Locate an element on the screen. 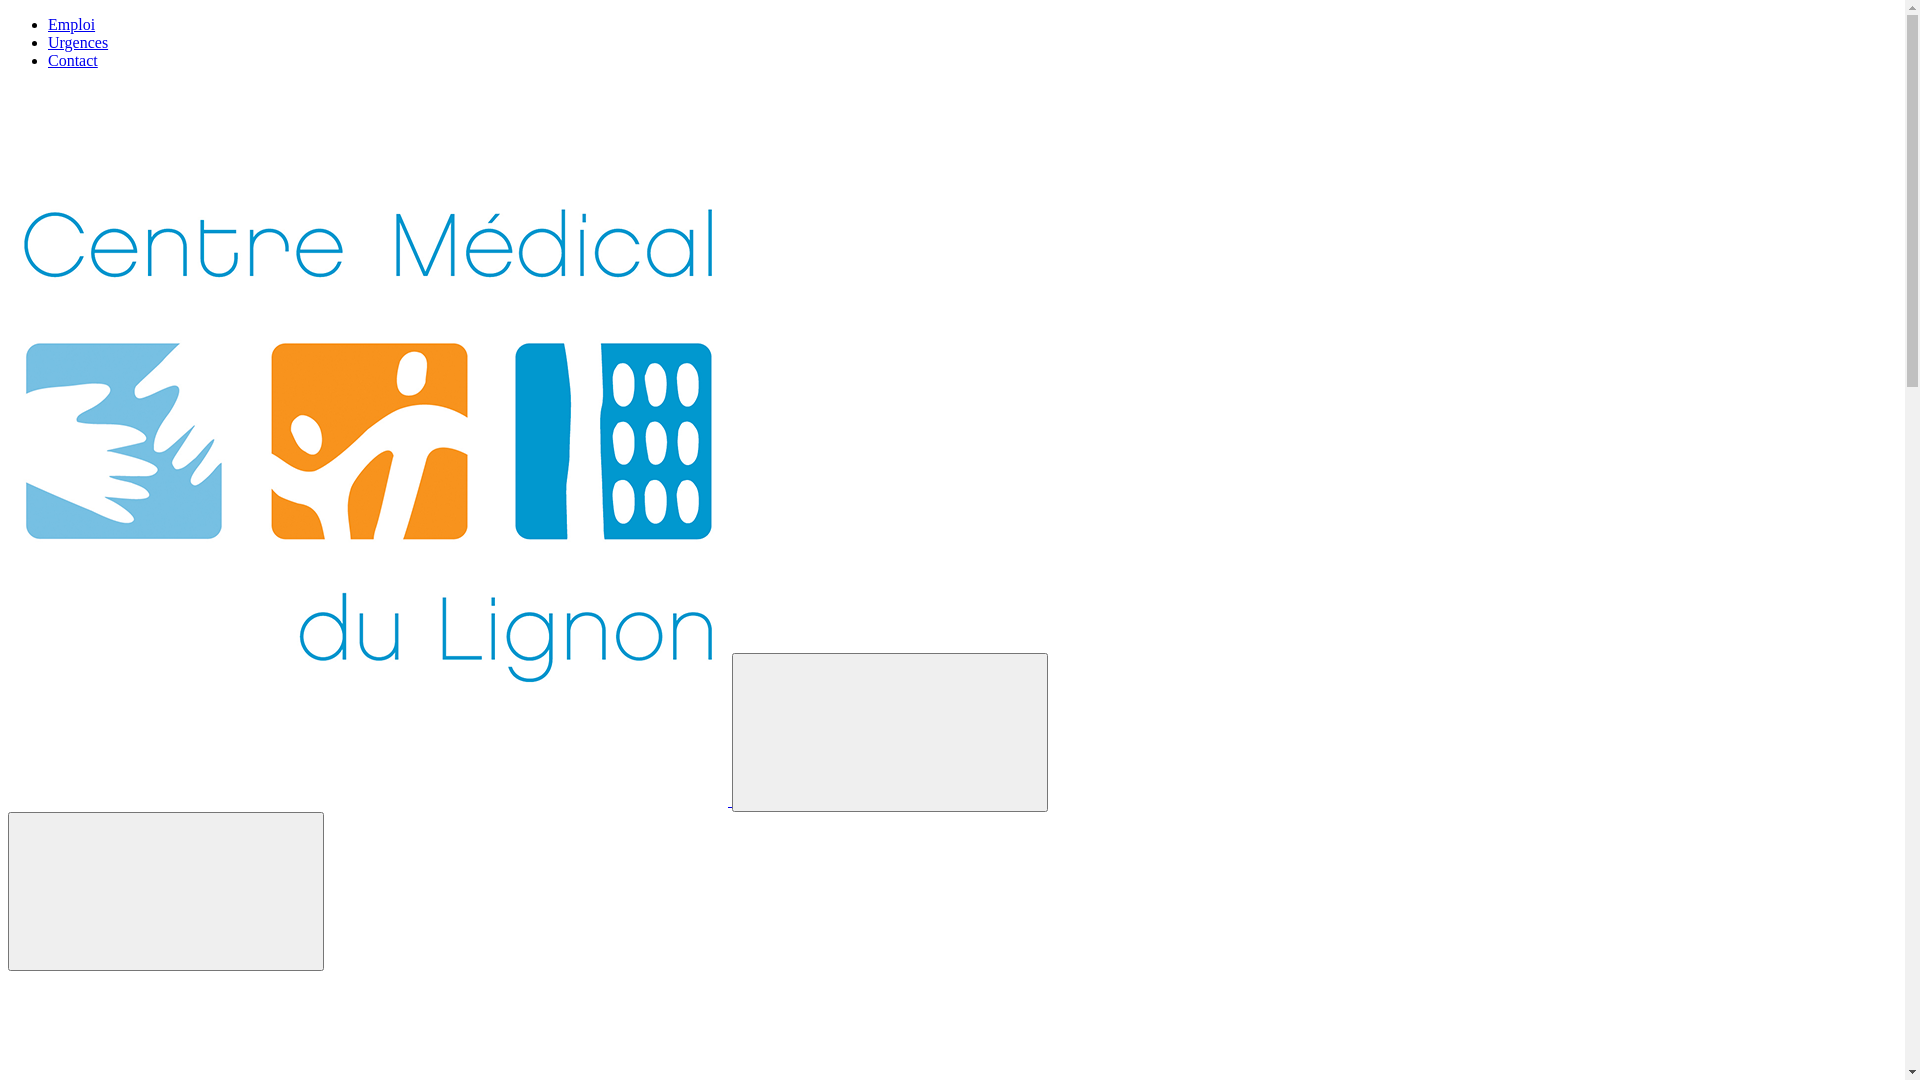 Image resolution: width=1920 pixels, height=1080 pixels. Contact is located at coordinates (73, 60).